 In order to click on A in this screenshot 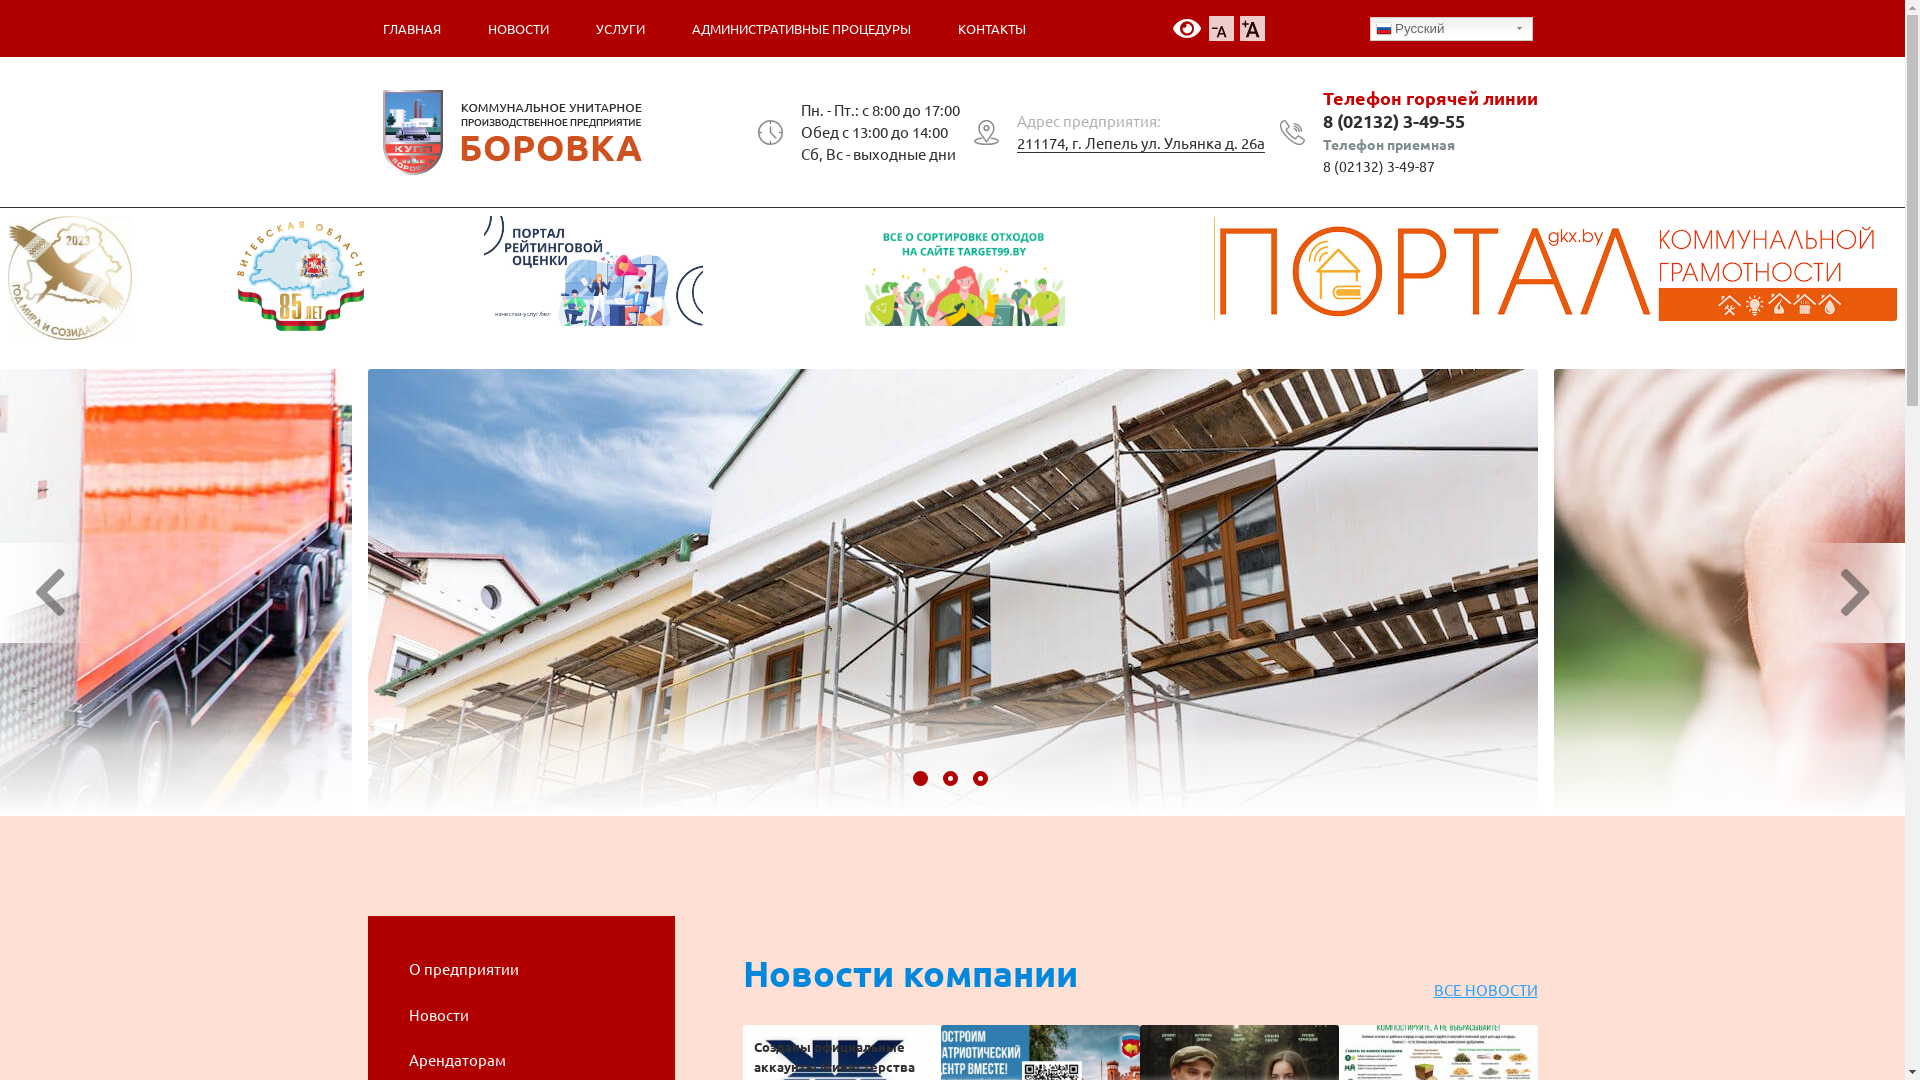, I will do `click(1252, 28)`.